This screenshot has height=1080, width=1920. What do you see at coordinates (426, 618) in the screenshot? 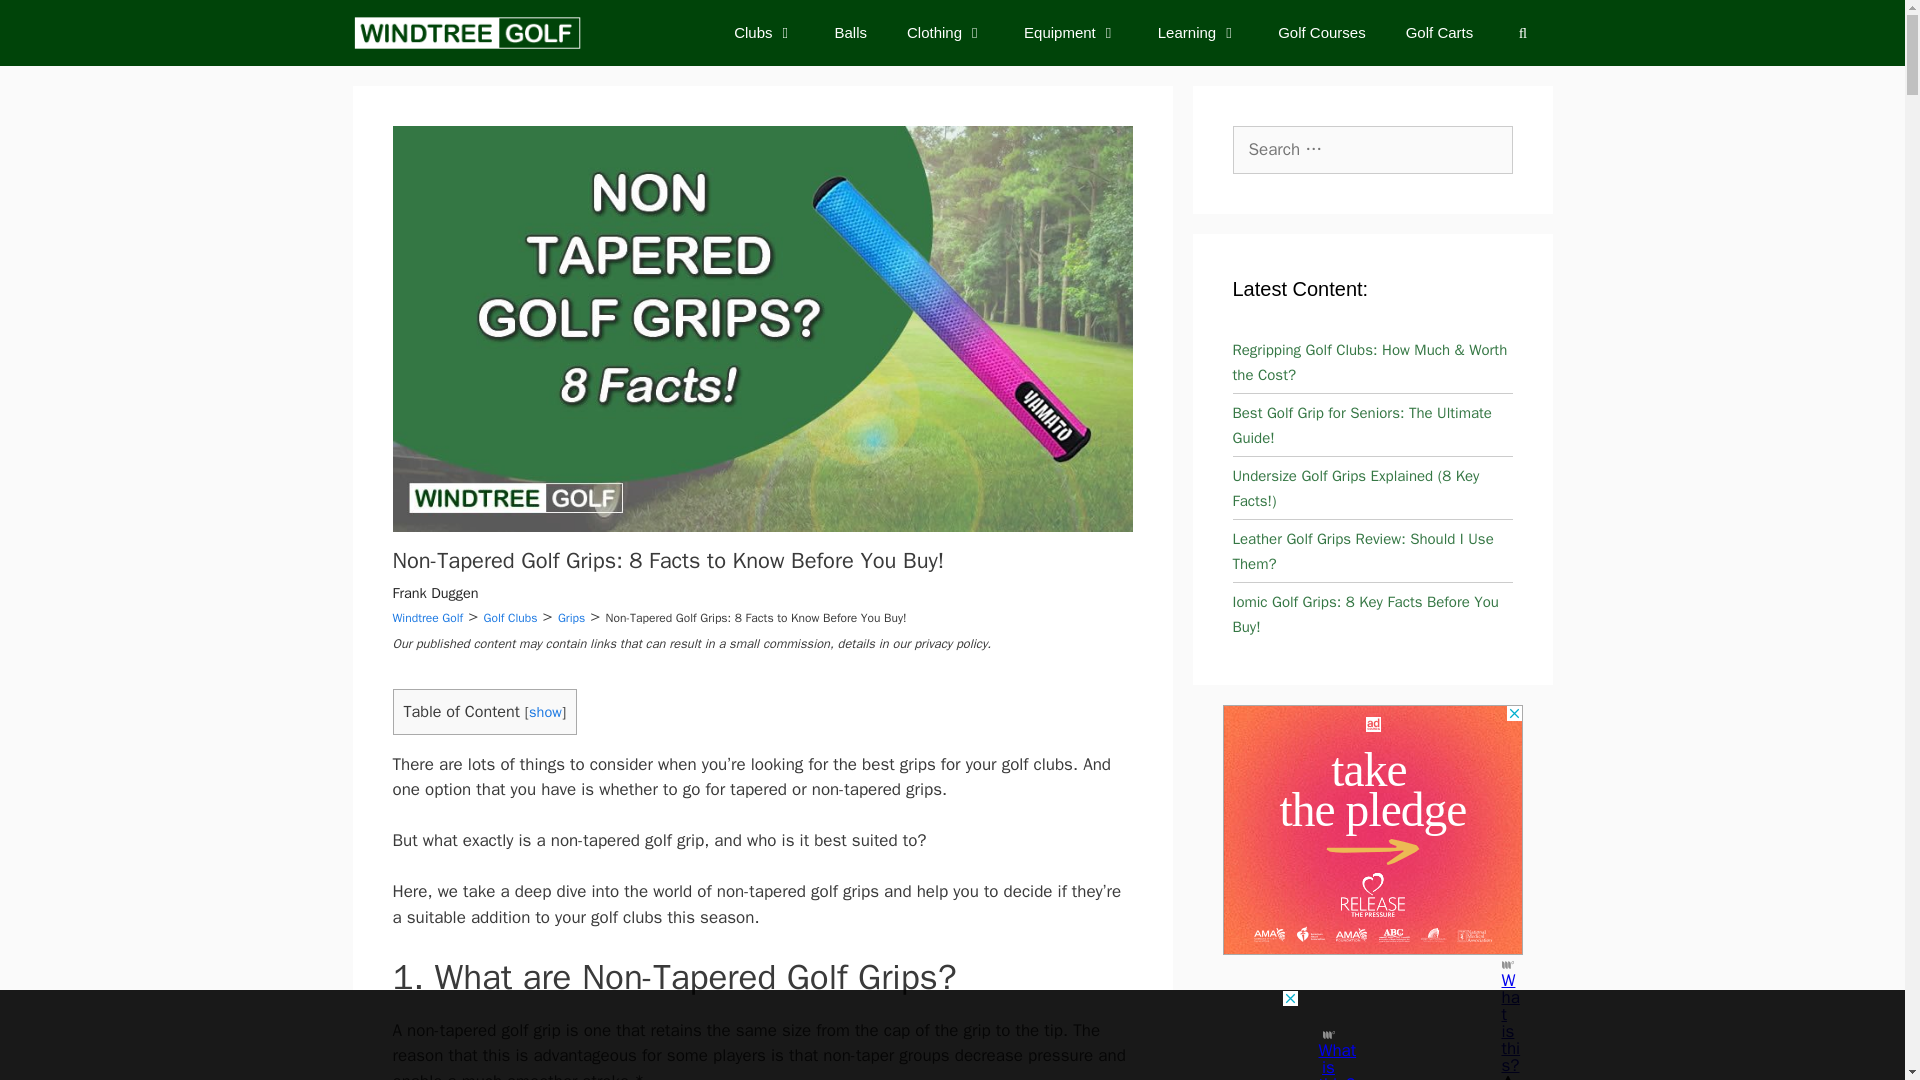
I see `Windtree Golf` at bounding box center [426, 618].